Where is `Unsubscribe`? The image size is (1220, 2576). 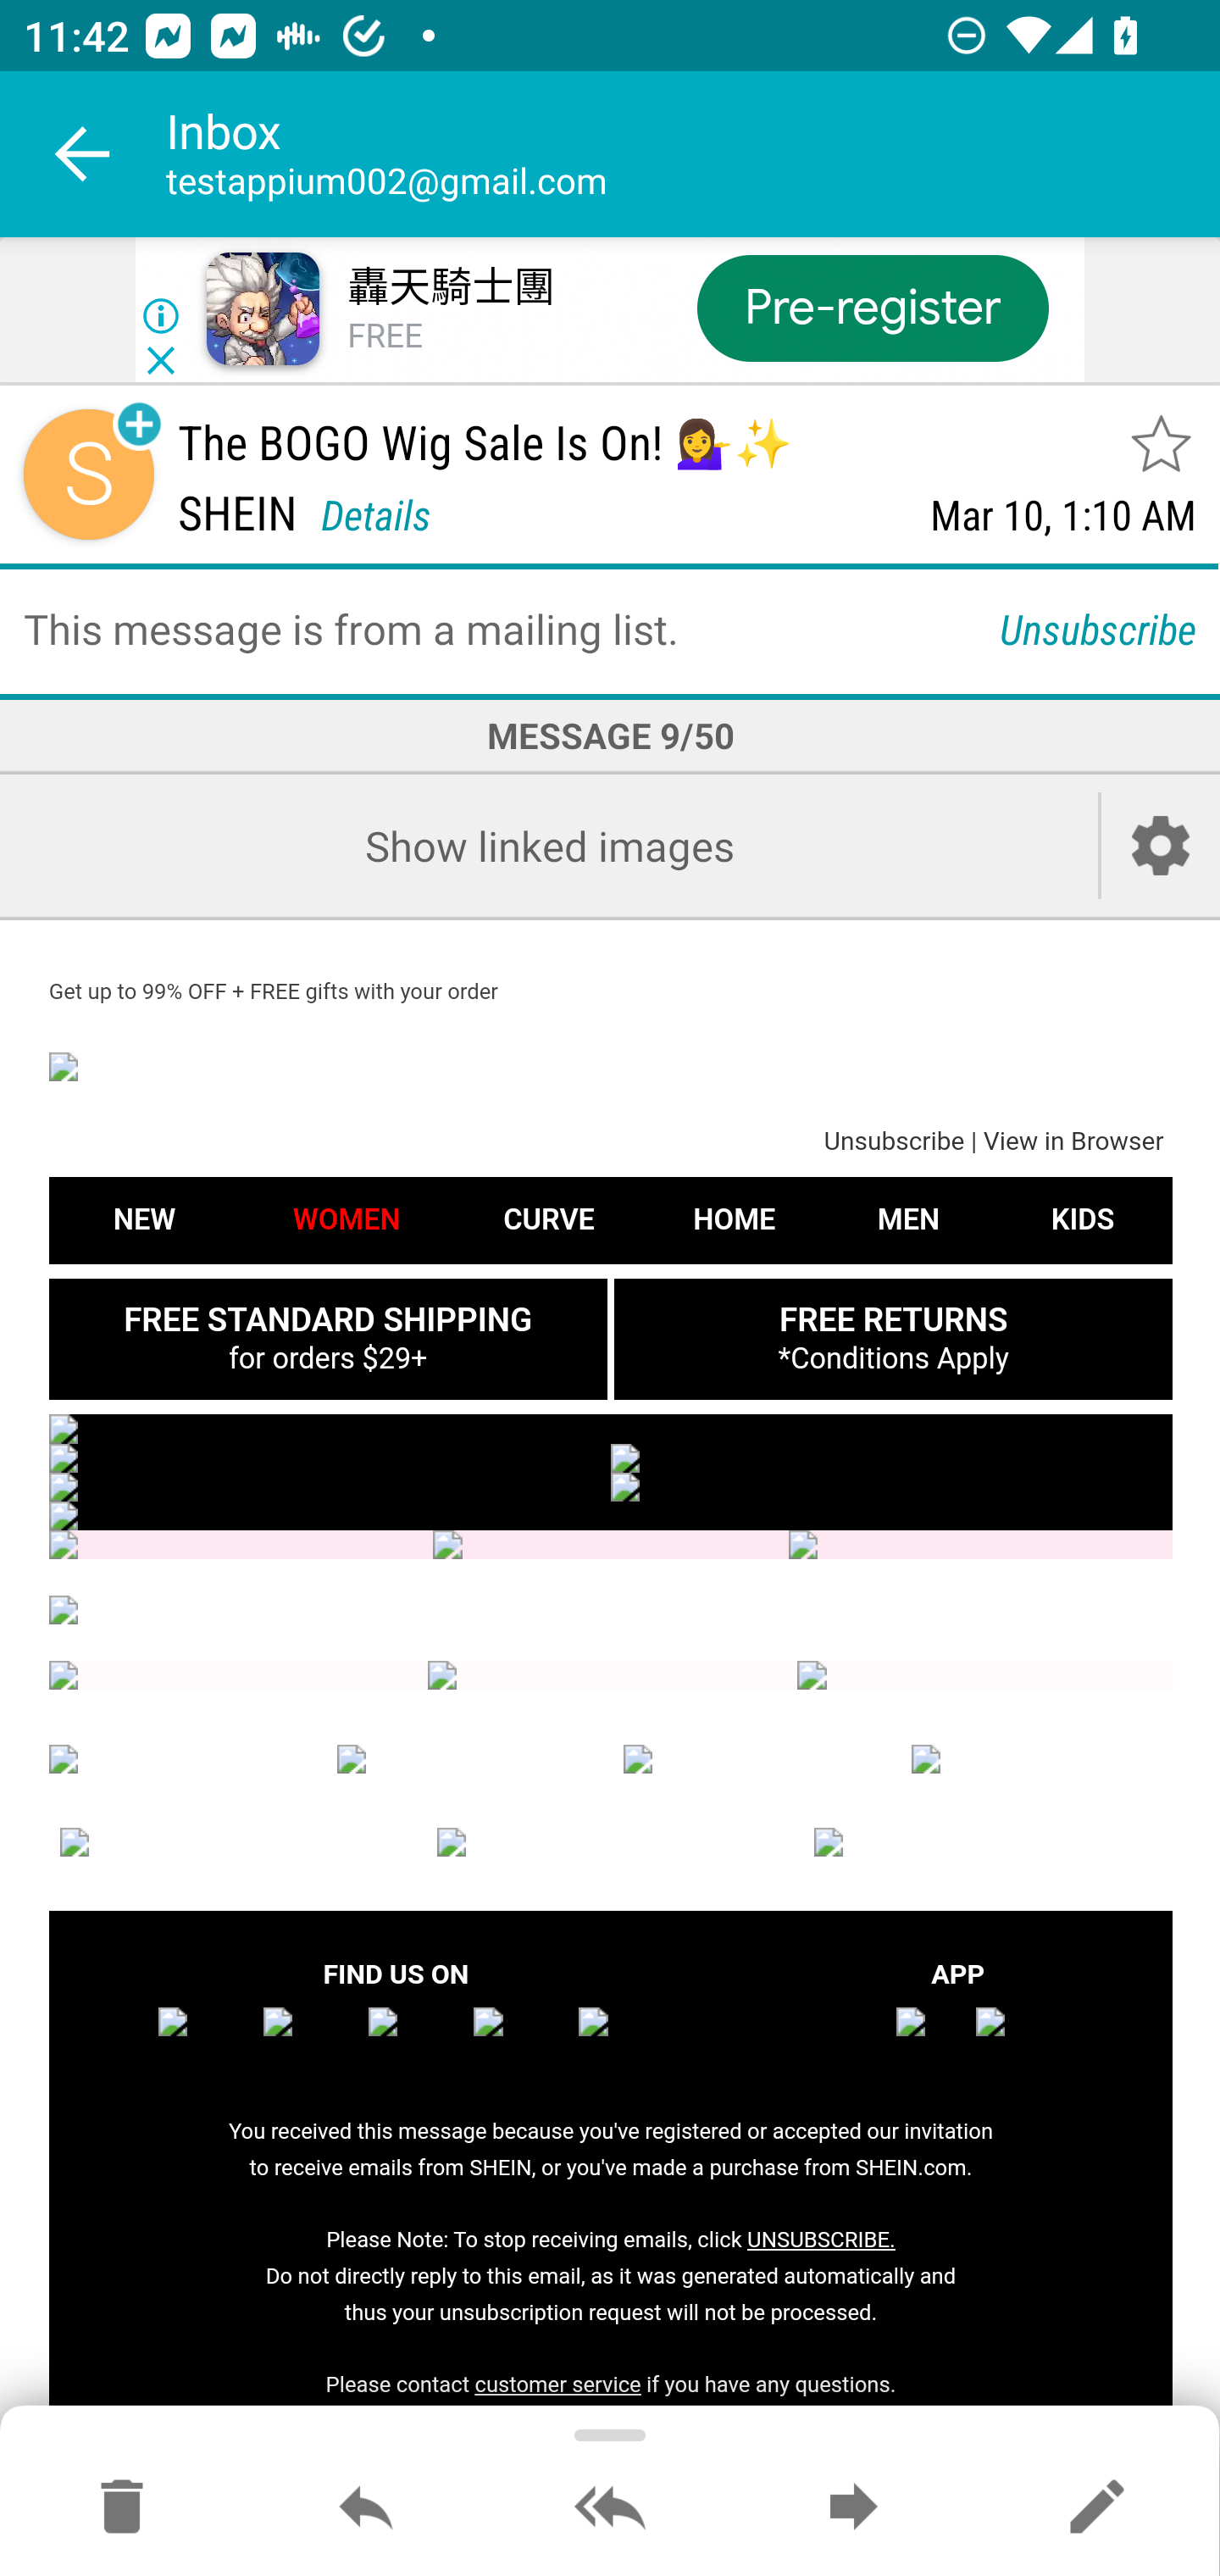 Unsubscribe is located at coordinates (1098, 628).